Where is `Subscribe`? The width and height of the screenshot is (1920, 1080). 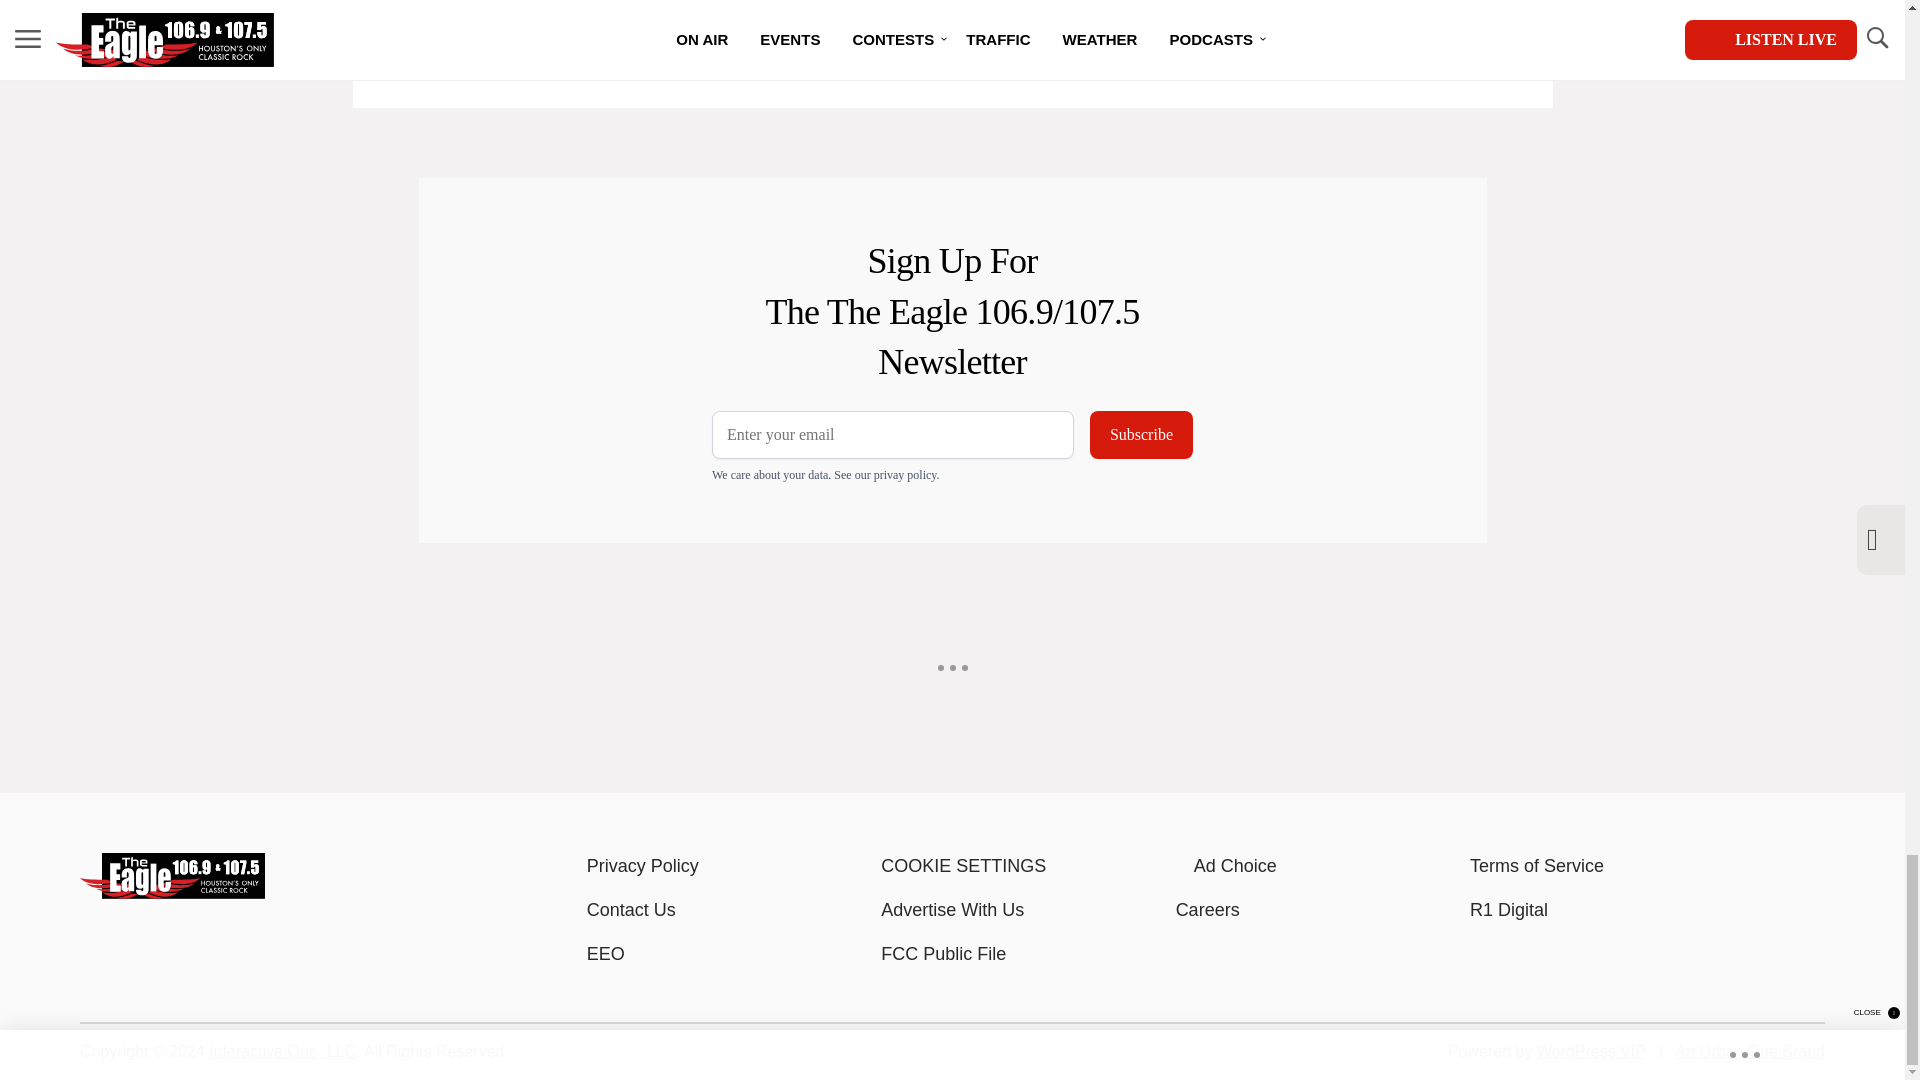 Subscribe is located at coordinates (1141, 435).